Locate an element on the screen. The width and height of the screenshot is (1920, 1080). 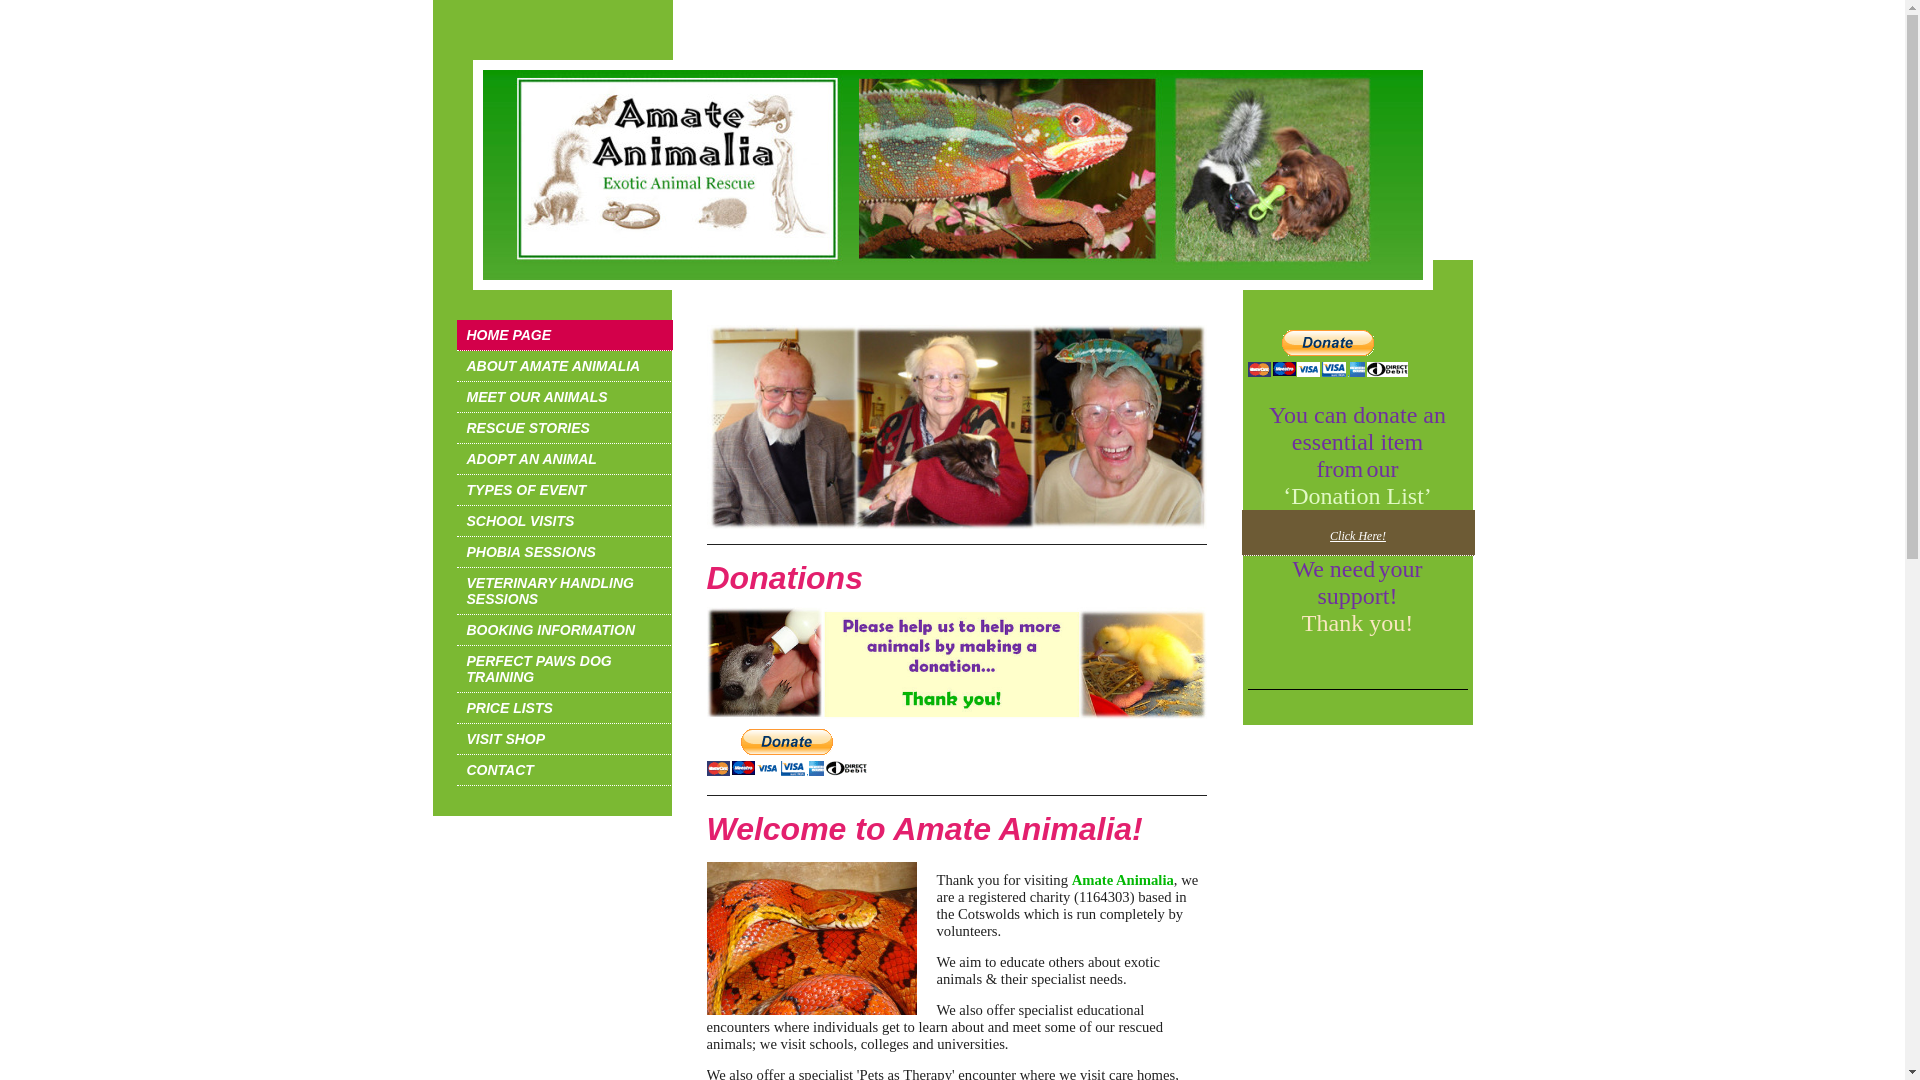
RESCUE STORIES is located at coordinates (564, 428).